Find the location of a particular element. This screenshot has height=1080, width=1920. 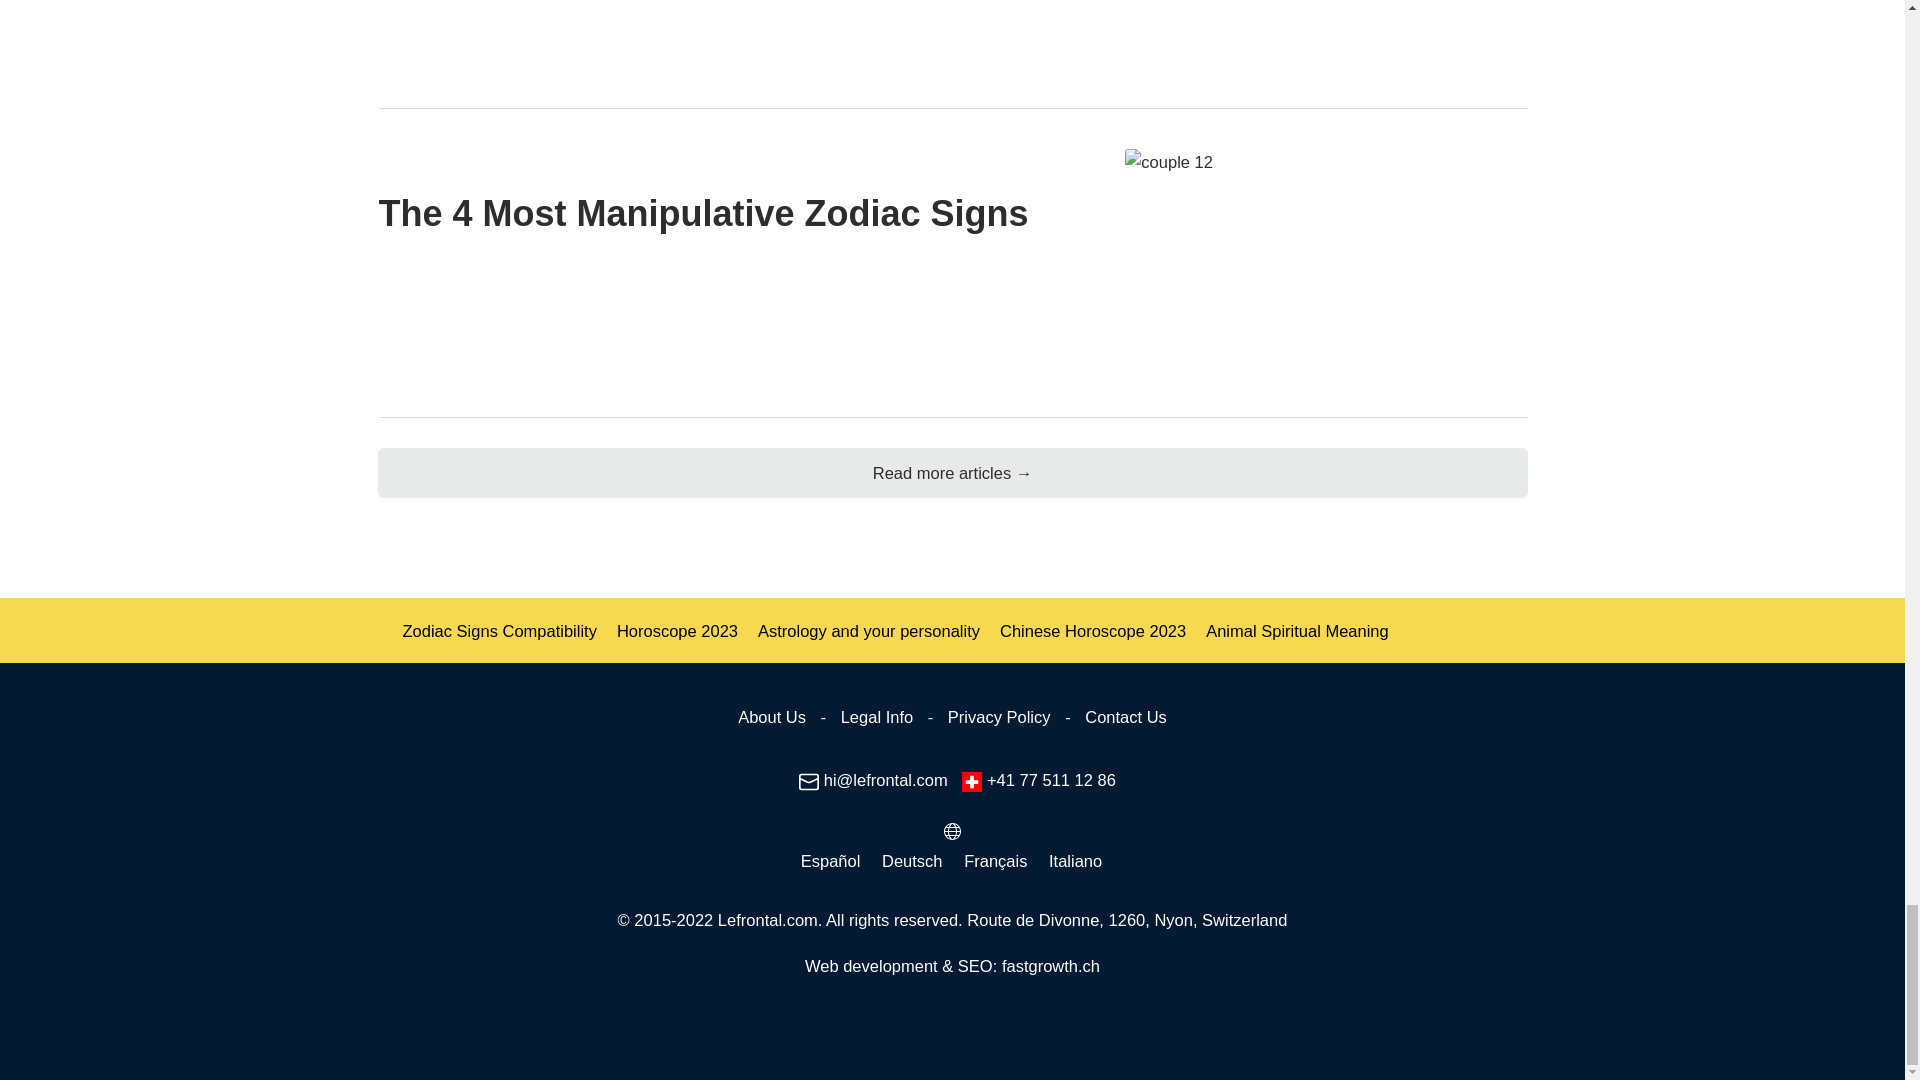

Chinese Horoscope 2023 is located at coordinates (1093, 631).